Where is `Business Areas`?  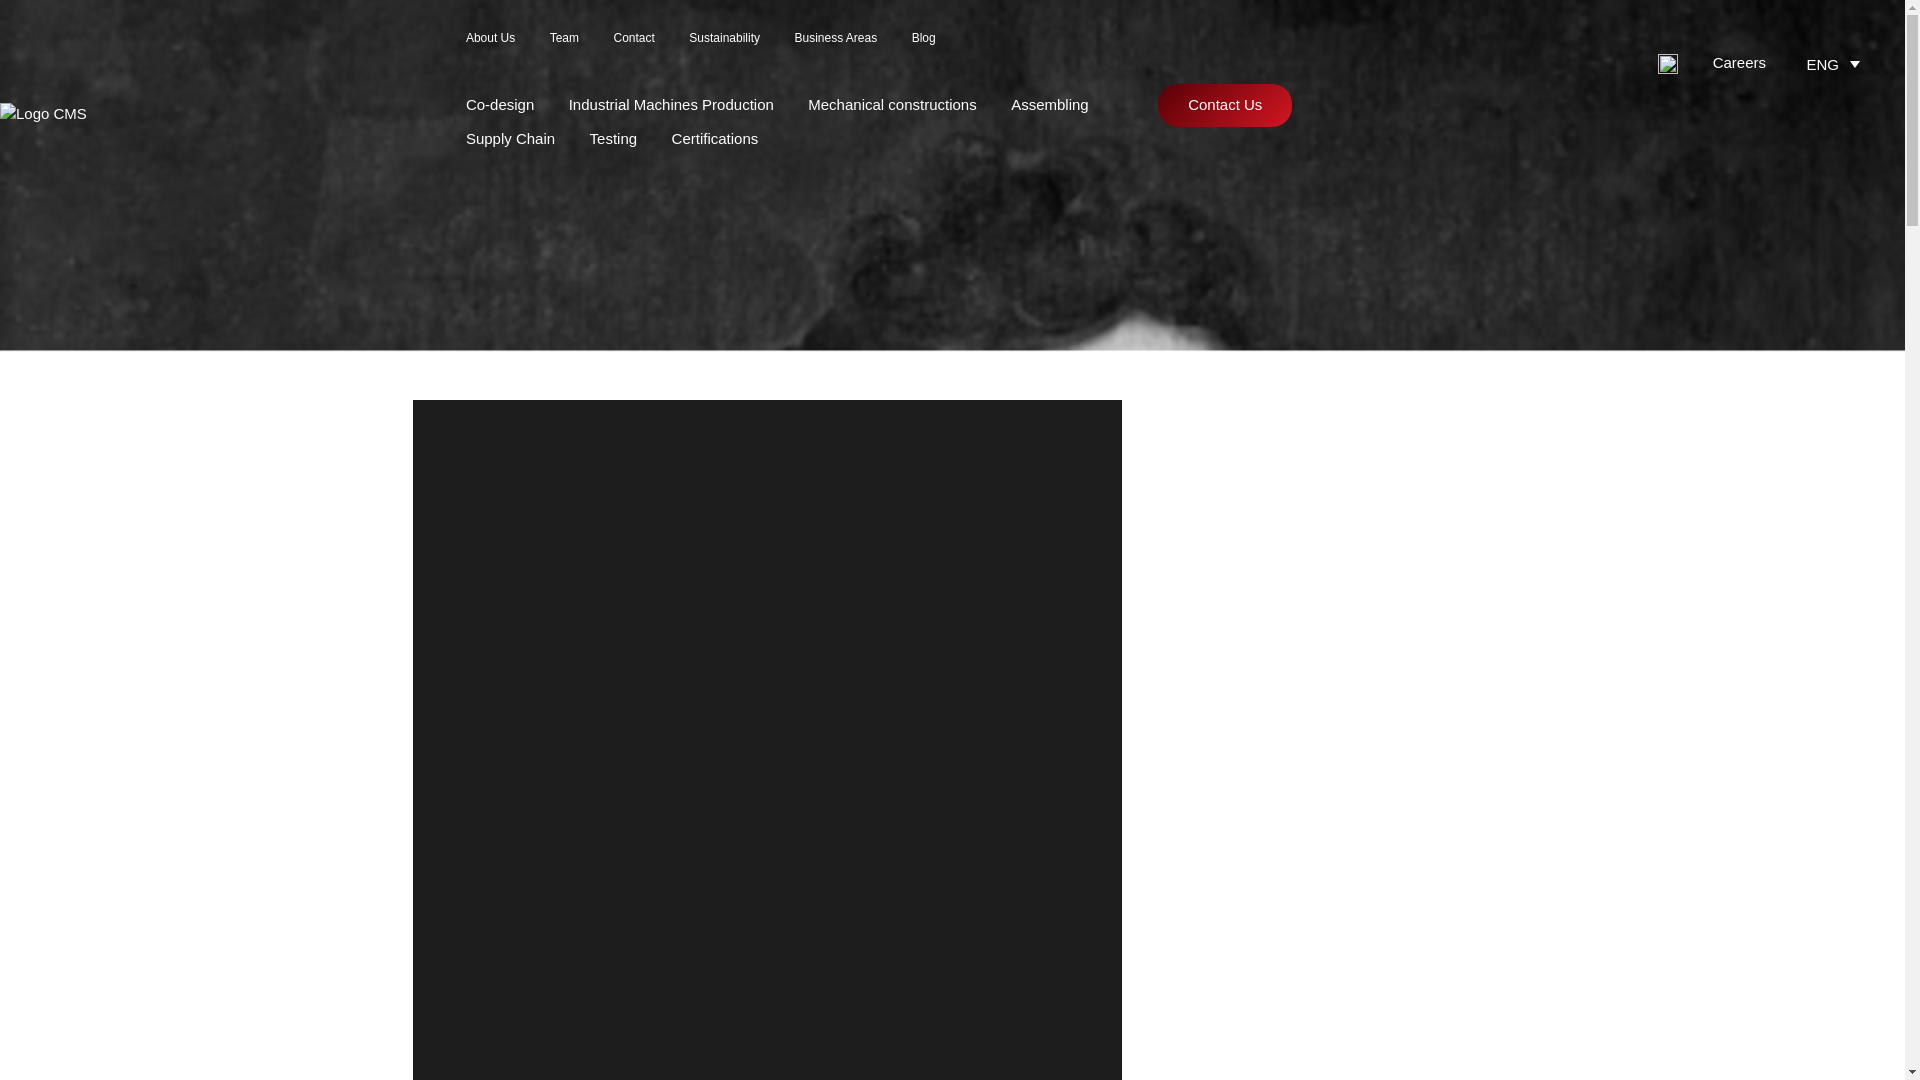
Business Areas is located at coordinates (836, 38).